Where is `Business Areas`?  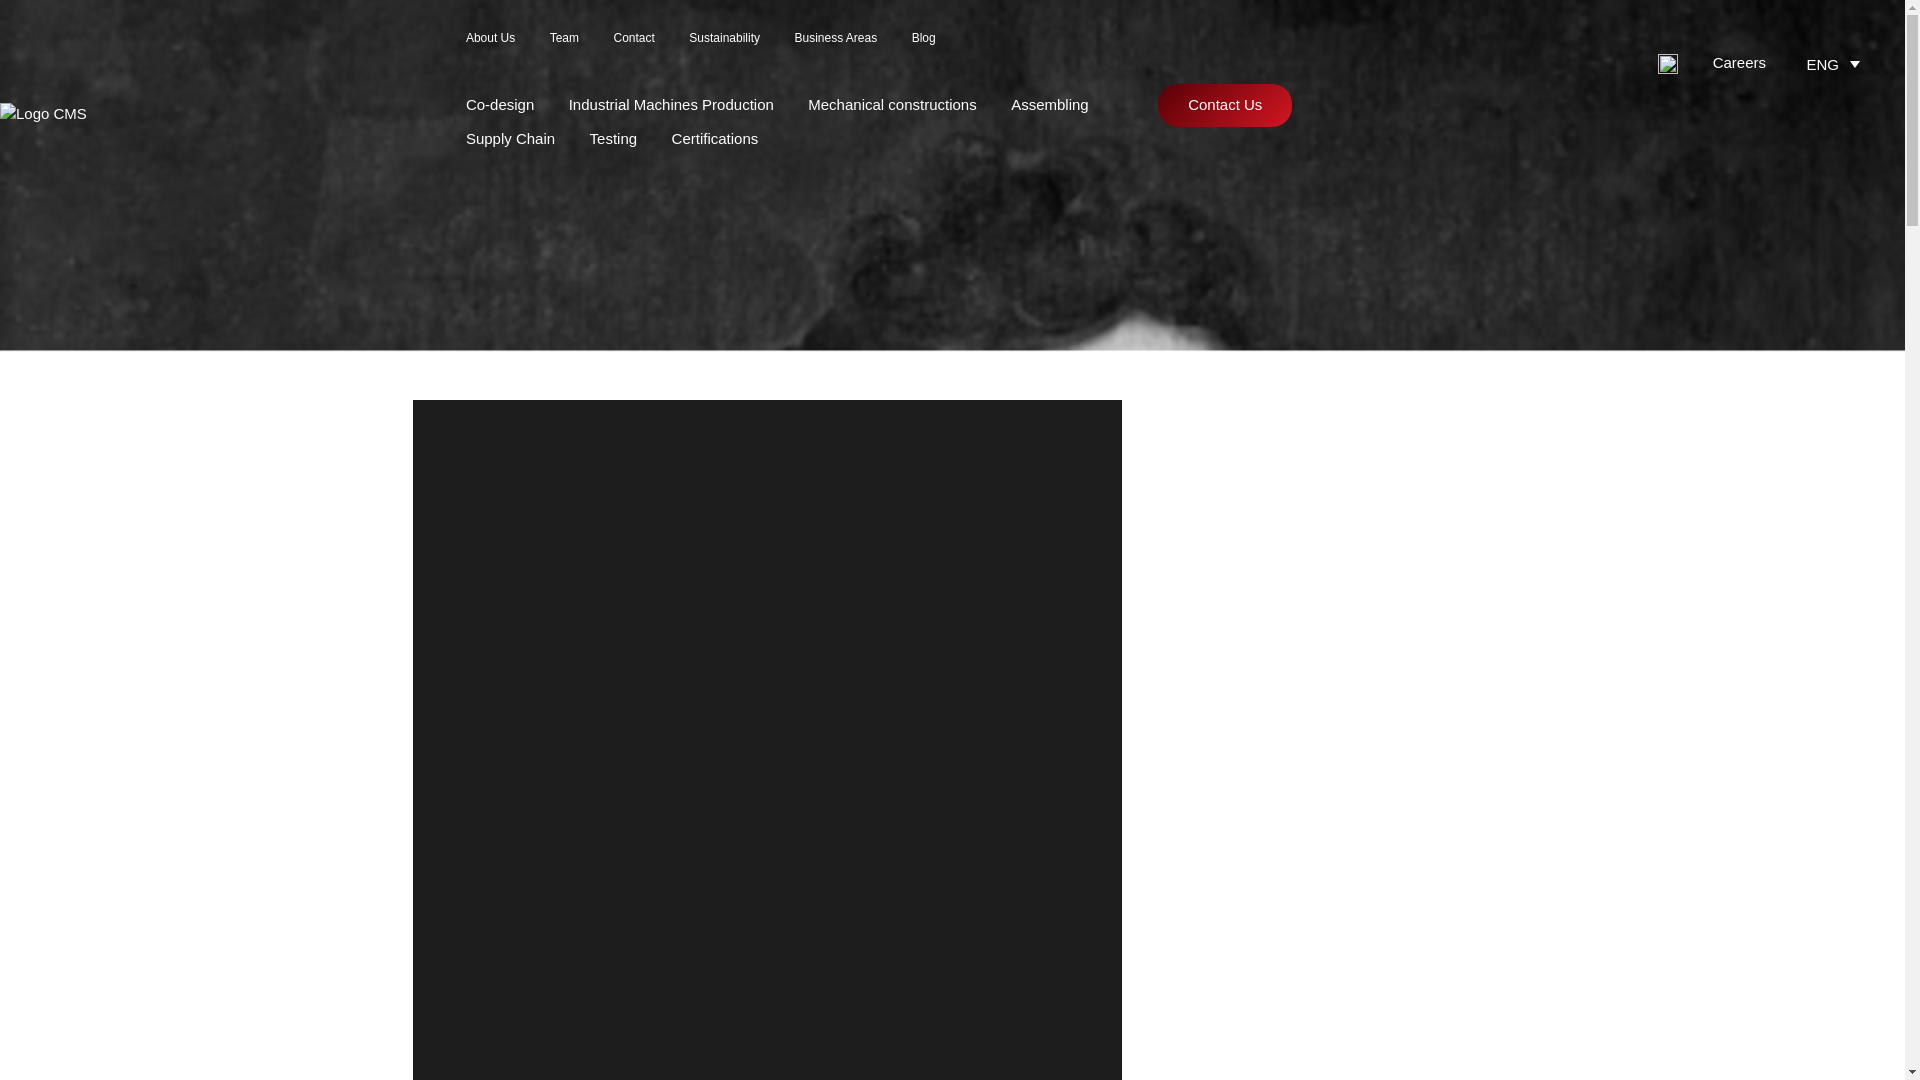
Business Areas is located at coordinates (836, 38).